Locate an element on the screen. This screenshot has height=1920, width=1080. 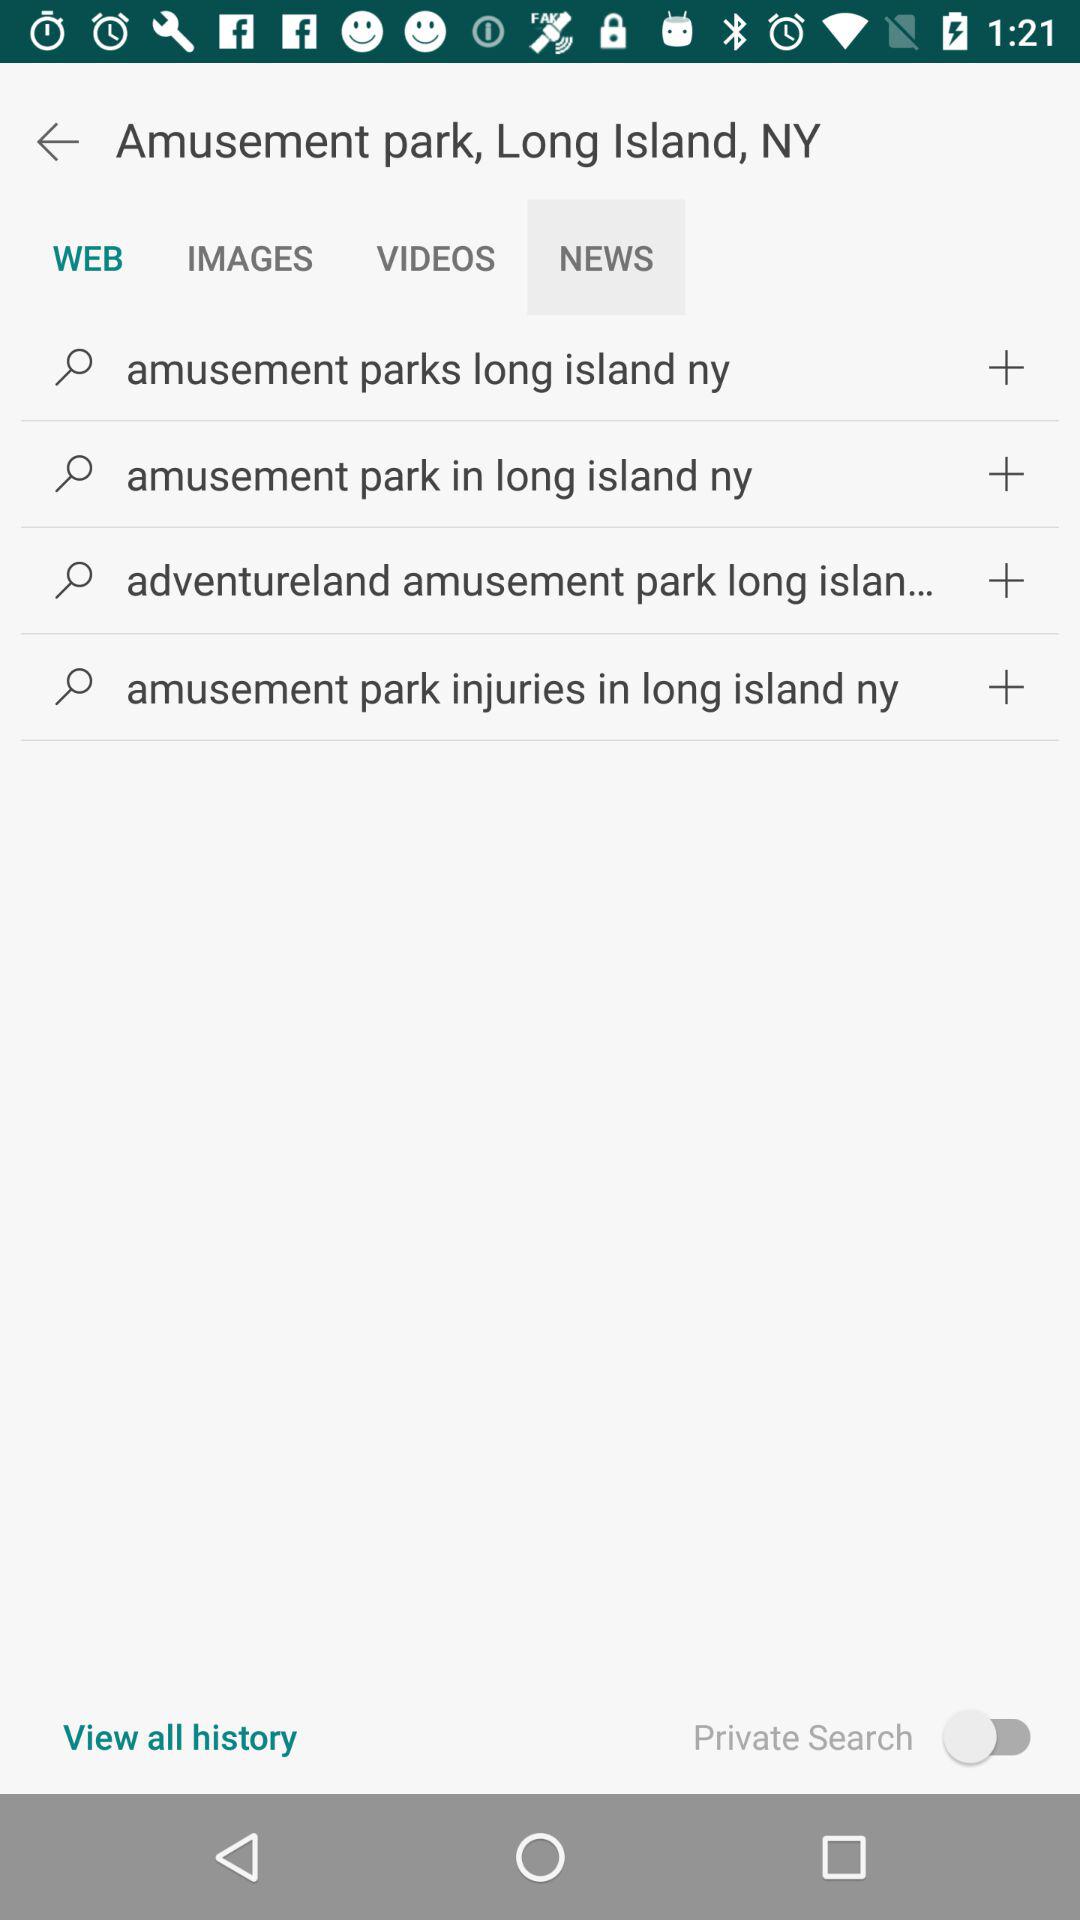
click item to the left of private search item is located at coordinates (180, 1736).